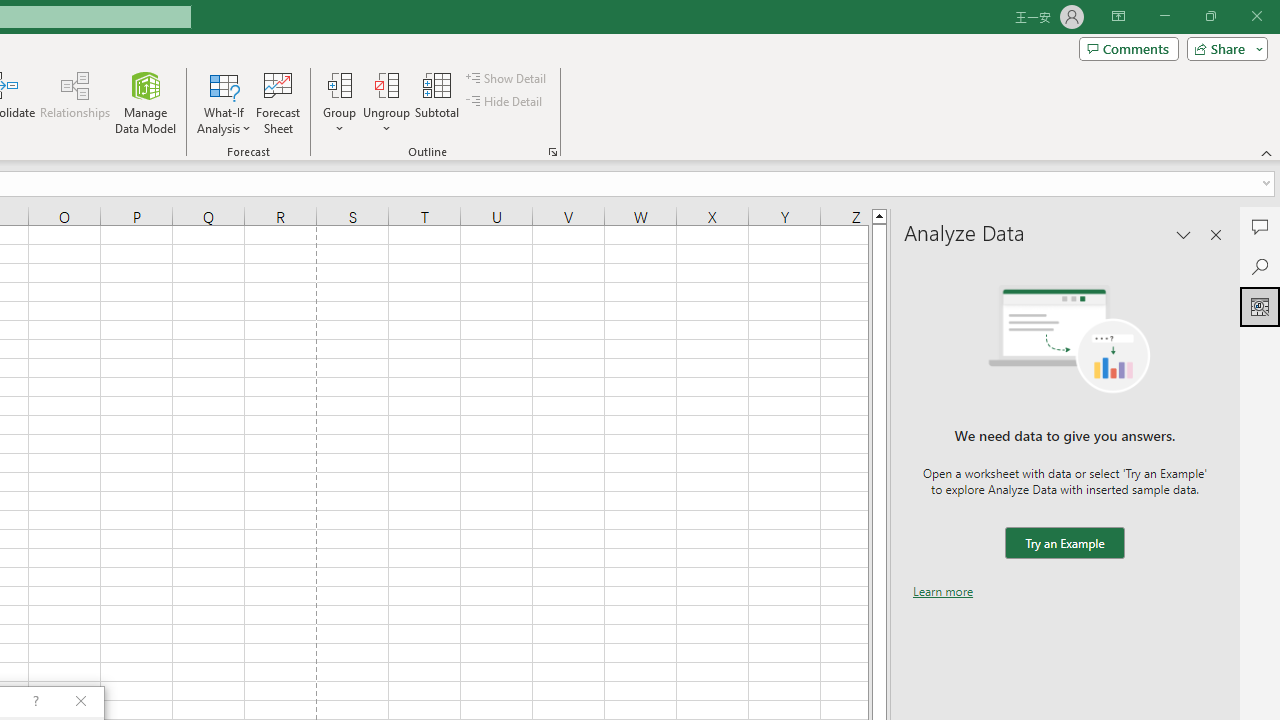 The image size is (1280, 720). What do you see at coordinates (386, 102) in the screenshot?
I see `Ungroup...` at bounding box center [386, 102].